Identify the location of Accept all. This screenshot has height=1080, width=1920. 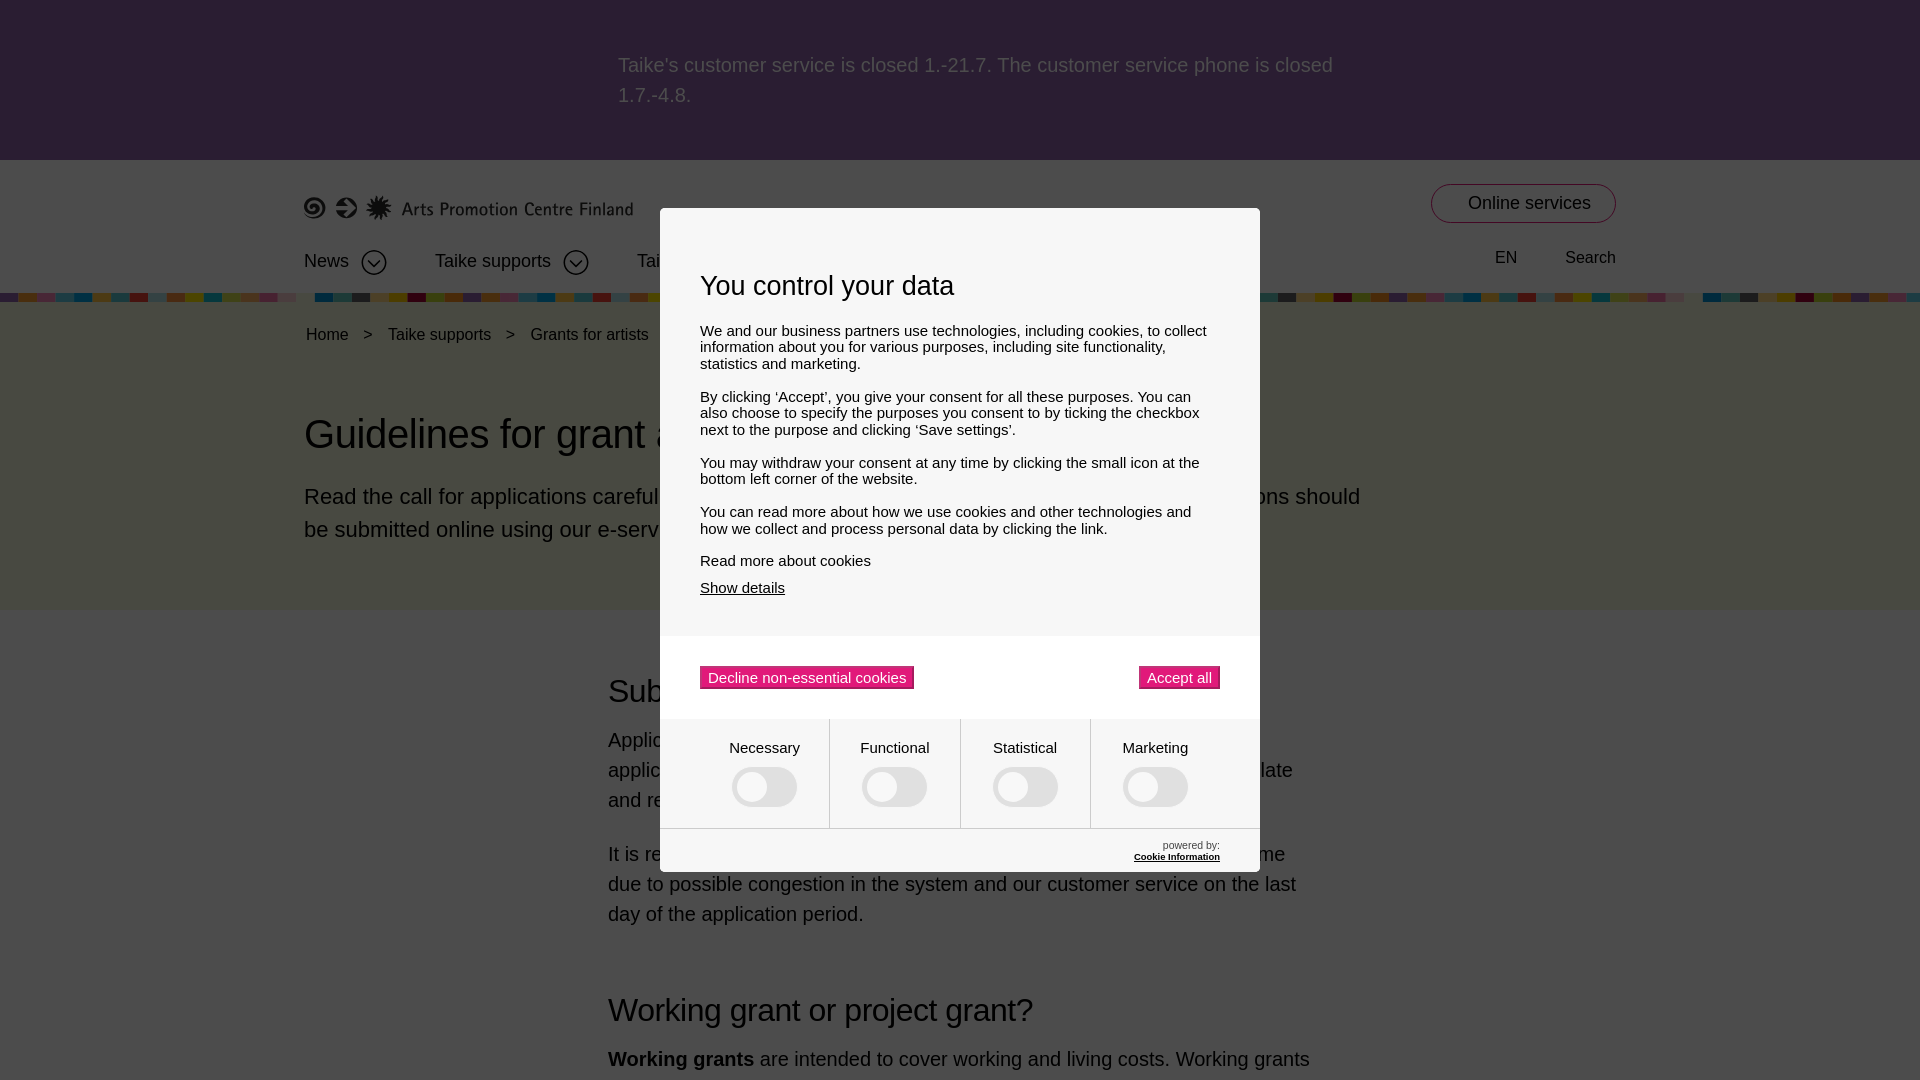
(1178, 678).